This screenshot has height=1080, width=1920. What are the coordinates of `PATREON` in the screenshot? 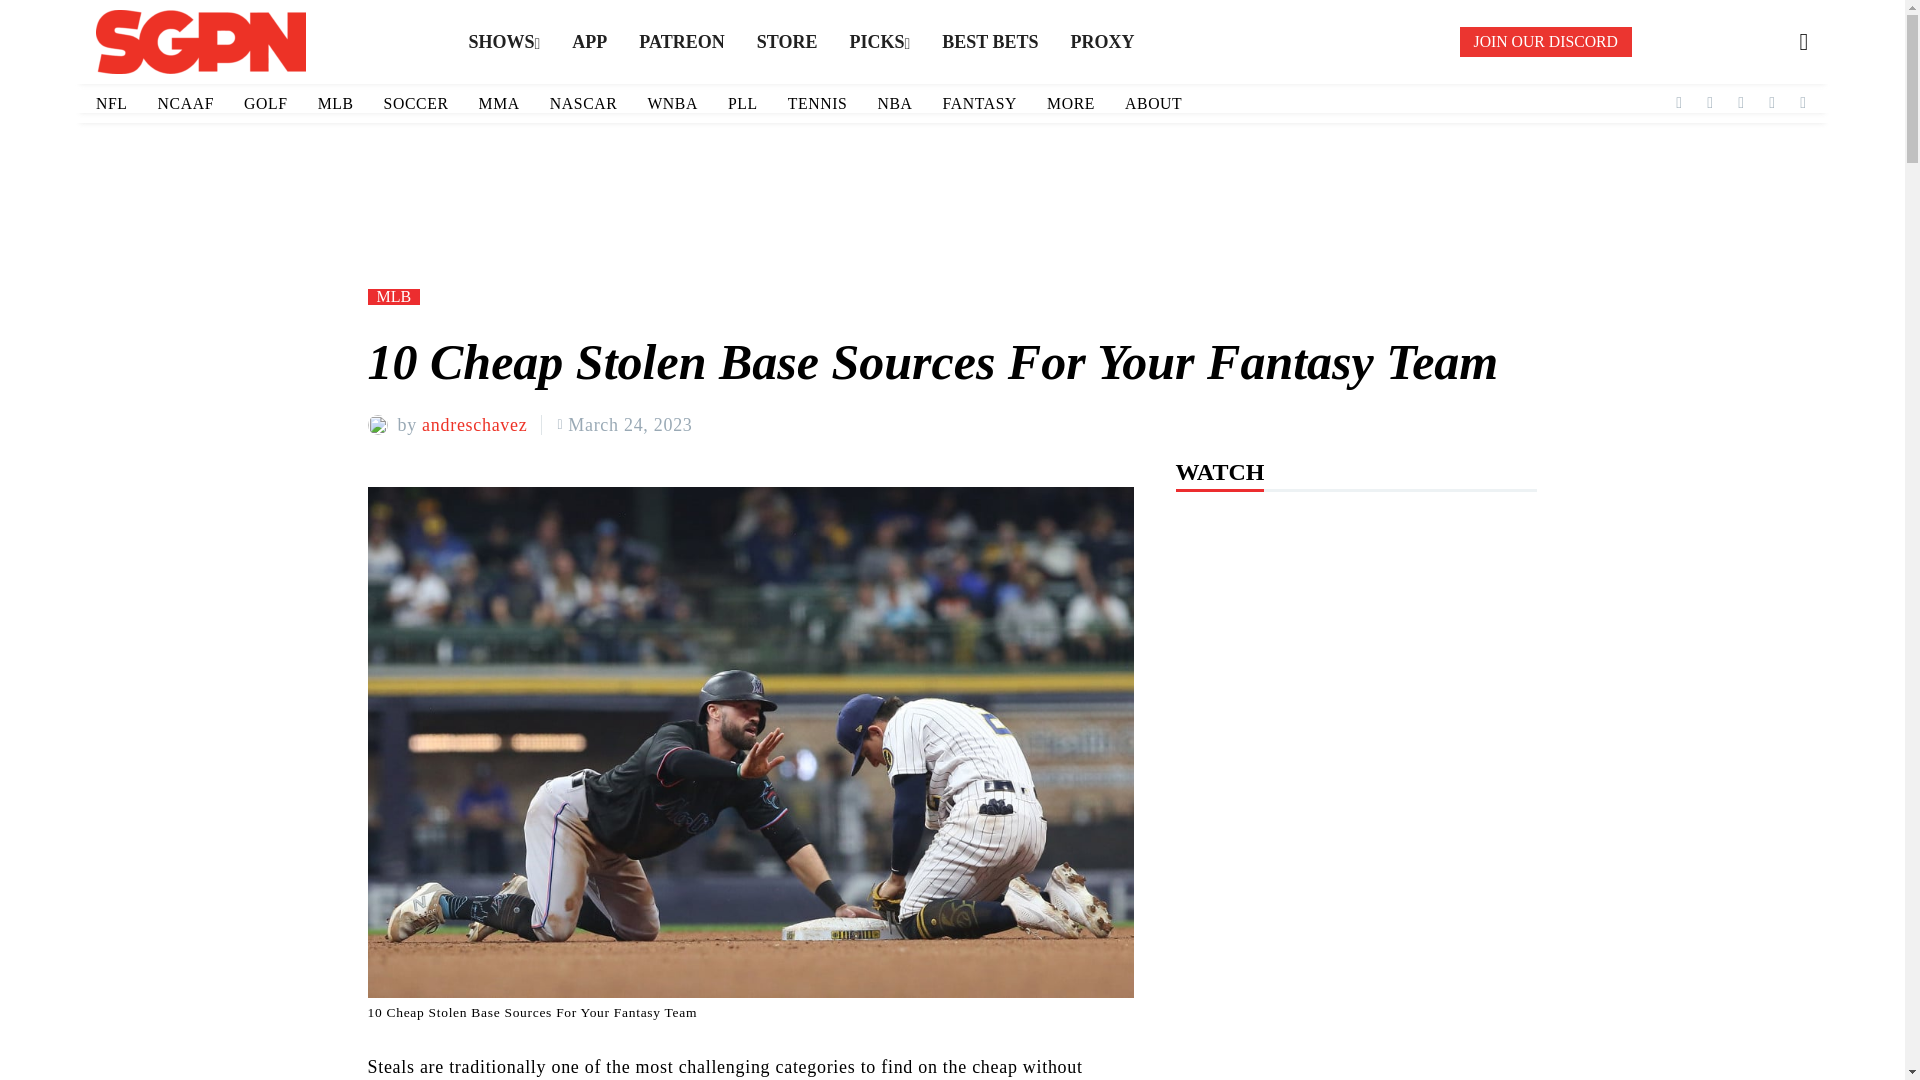 It's located at (680, 42).